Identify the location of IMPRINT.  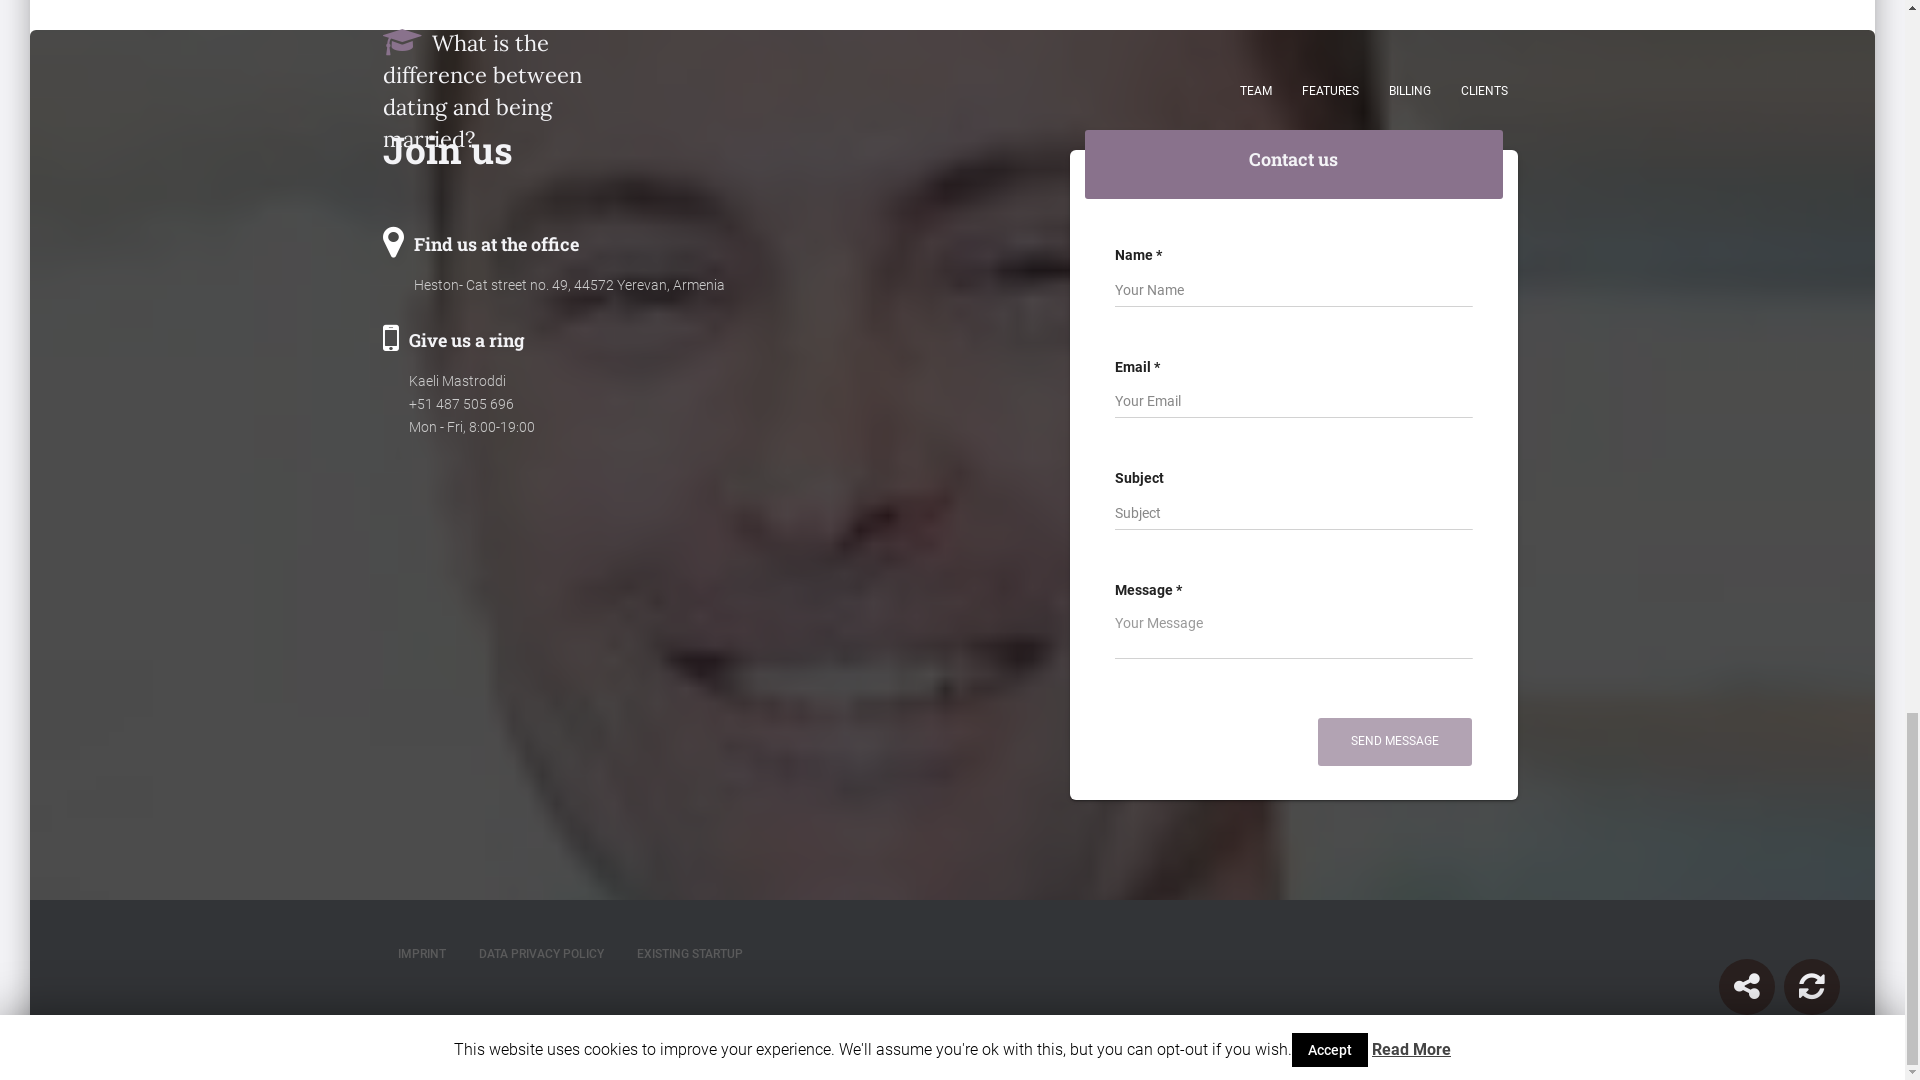
(421, 954).